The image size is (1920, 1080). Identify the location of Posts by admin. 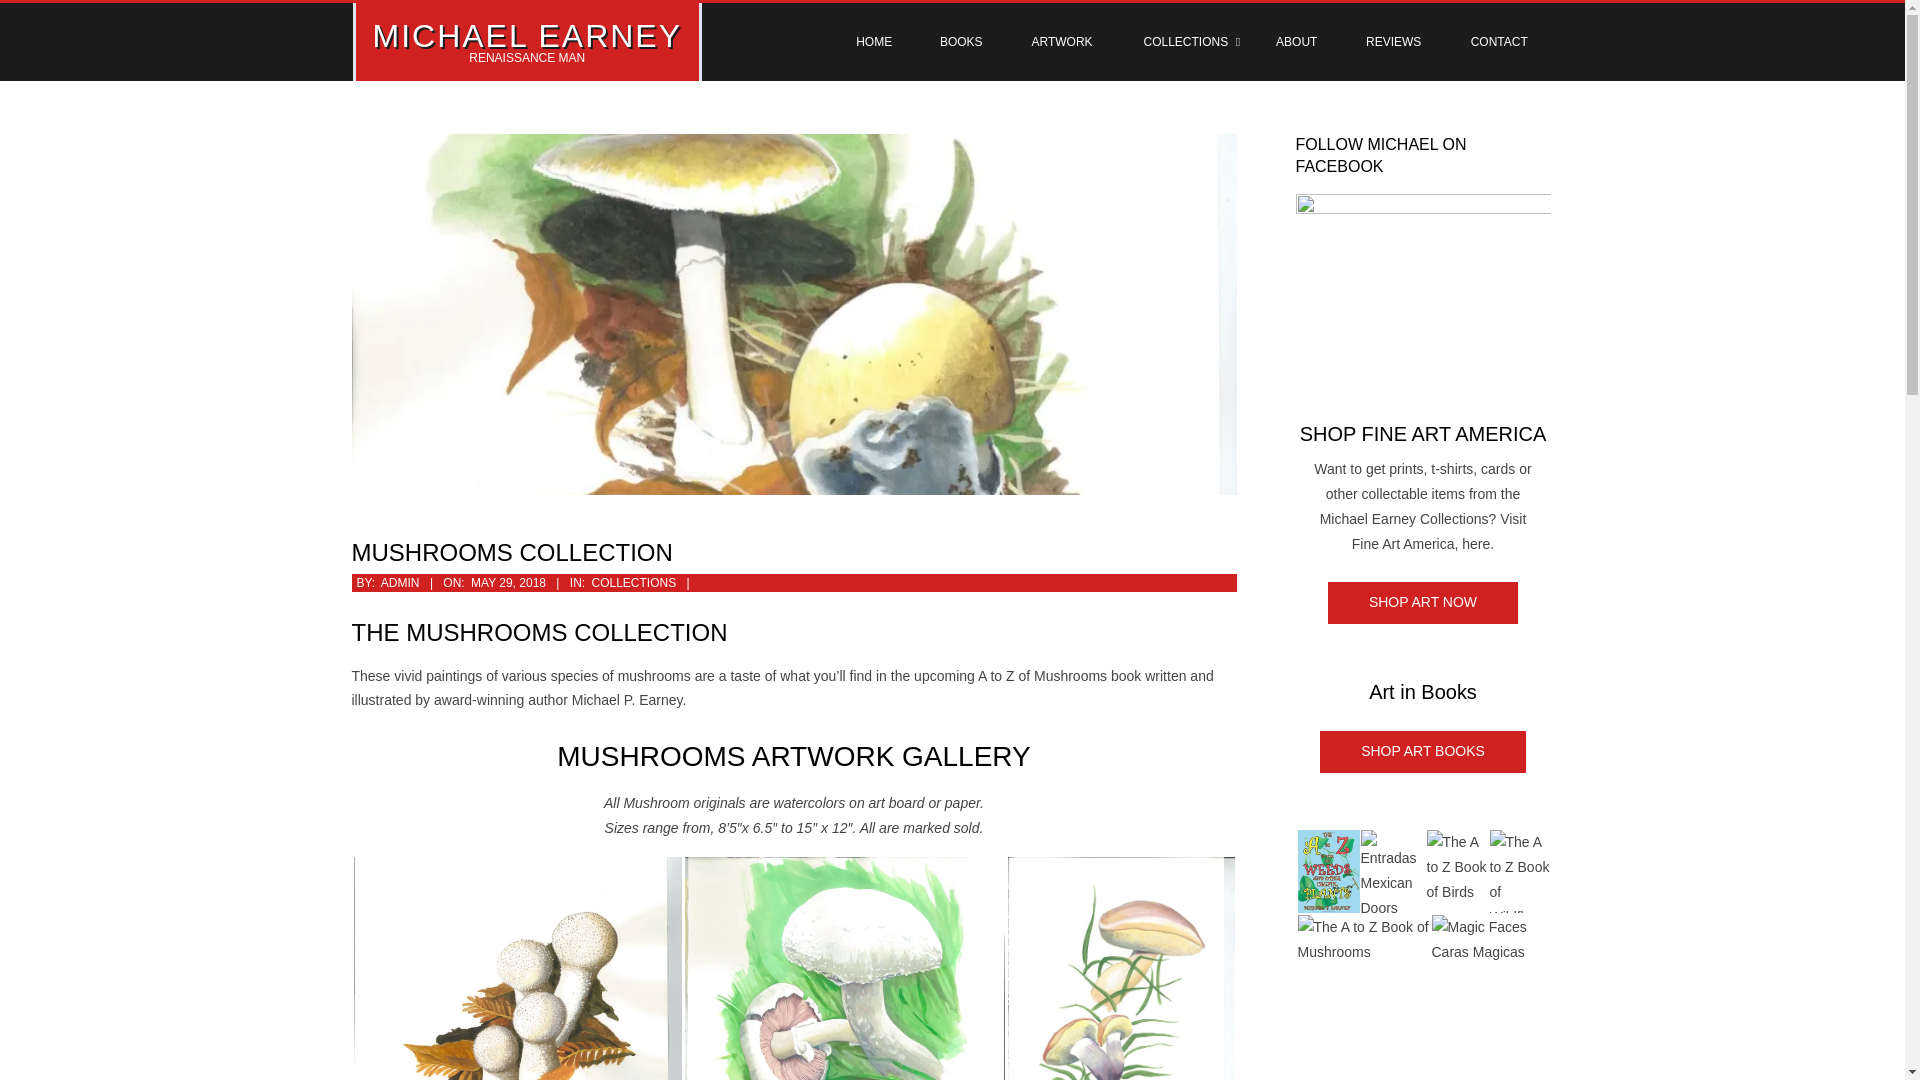
(400, 582).